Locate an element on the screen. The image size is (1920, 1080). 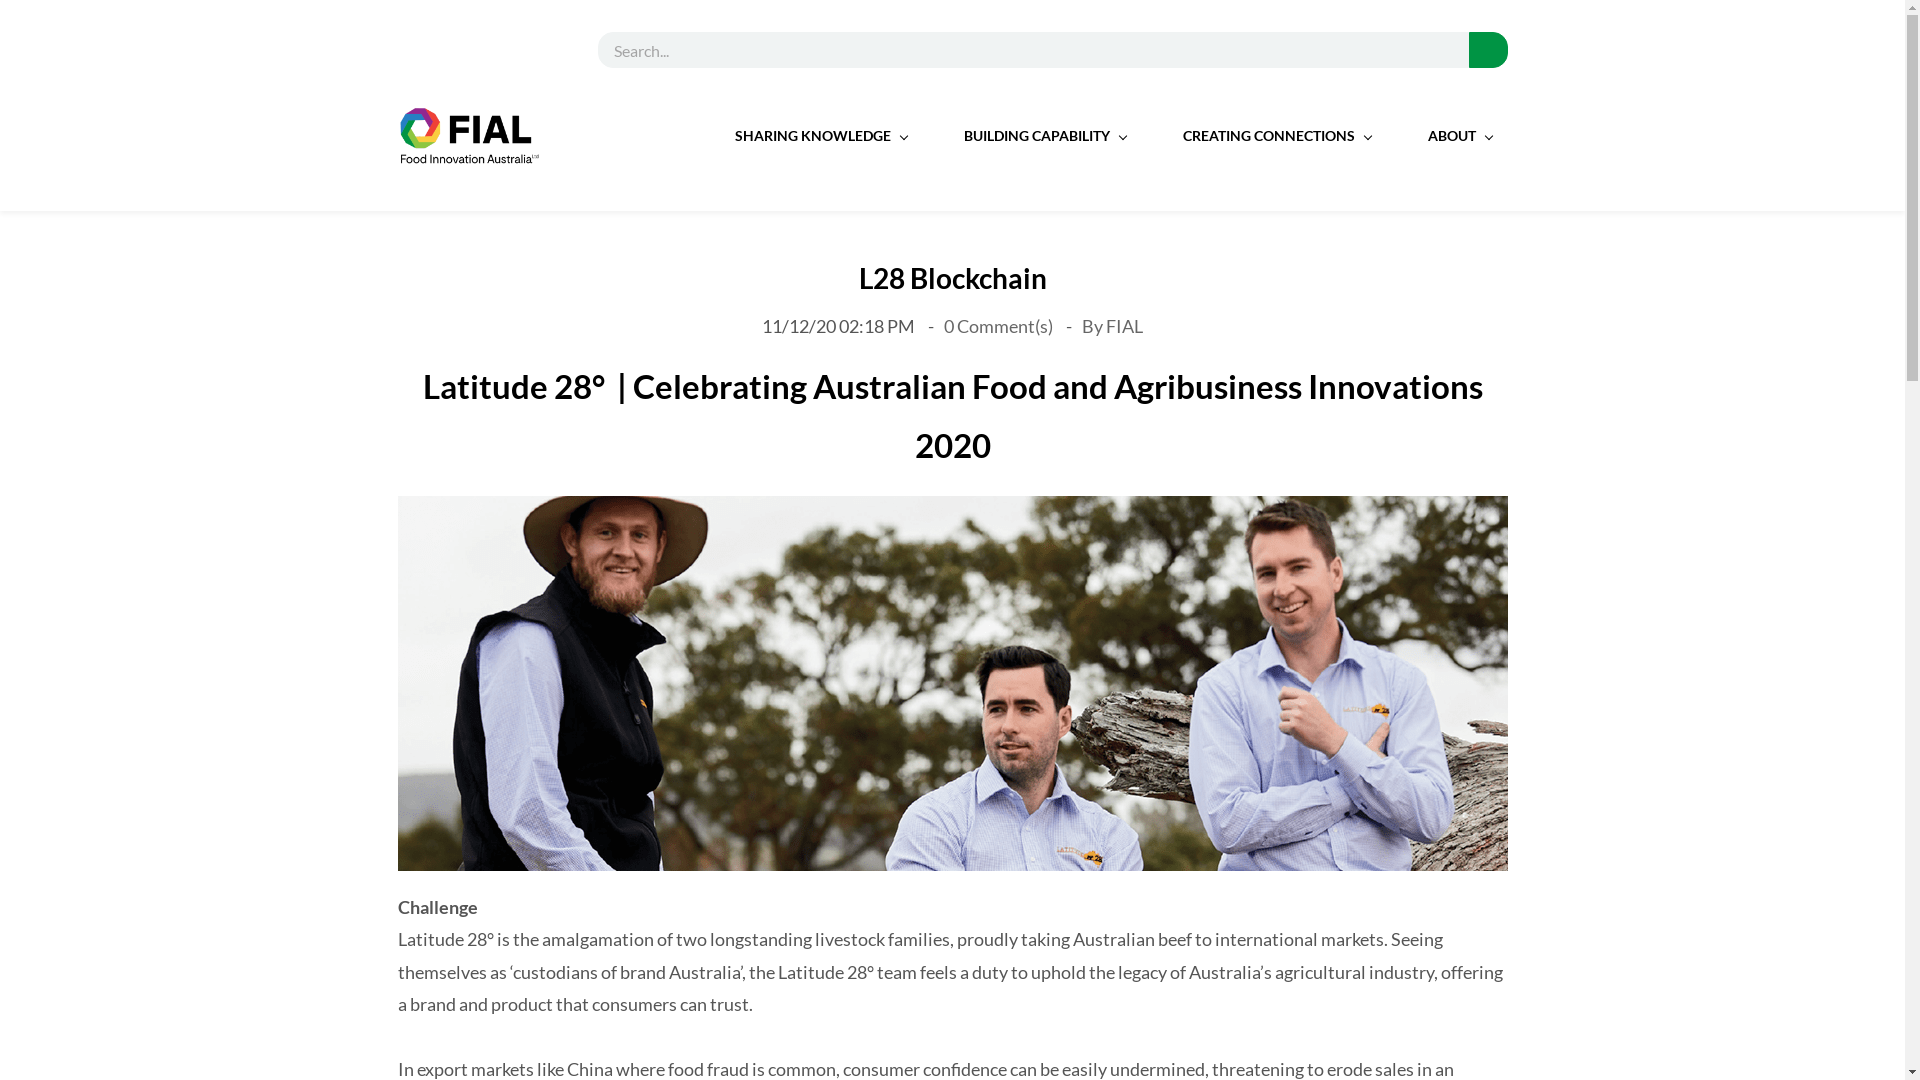
BUILDING CAPABILITY is located at coordinates (1045, 136).